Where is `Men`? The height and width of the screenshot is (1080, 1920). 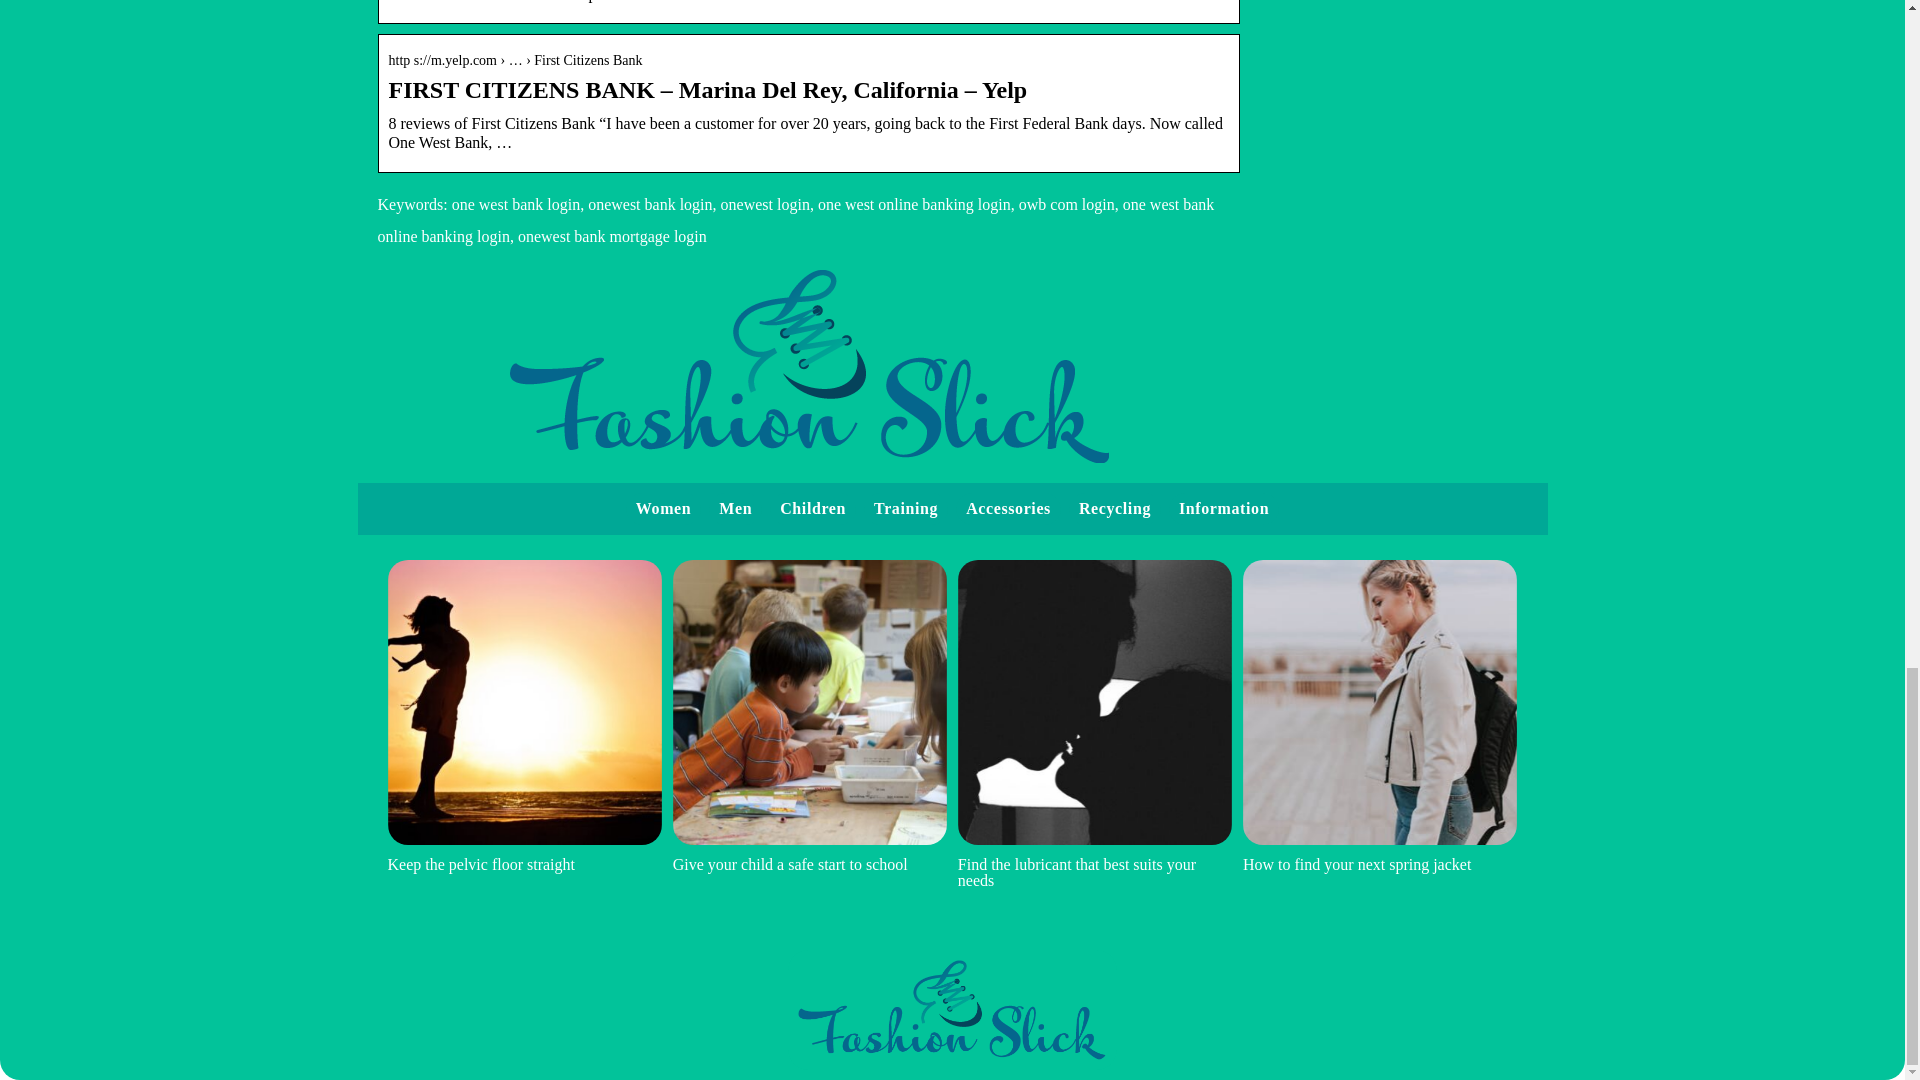 Men is located at coordinates (735, 508).